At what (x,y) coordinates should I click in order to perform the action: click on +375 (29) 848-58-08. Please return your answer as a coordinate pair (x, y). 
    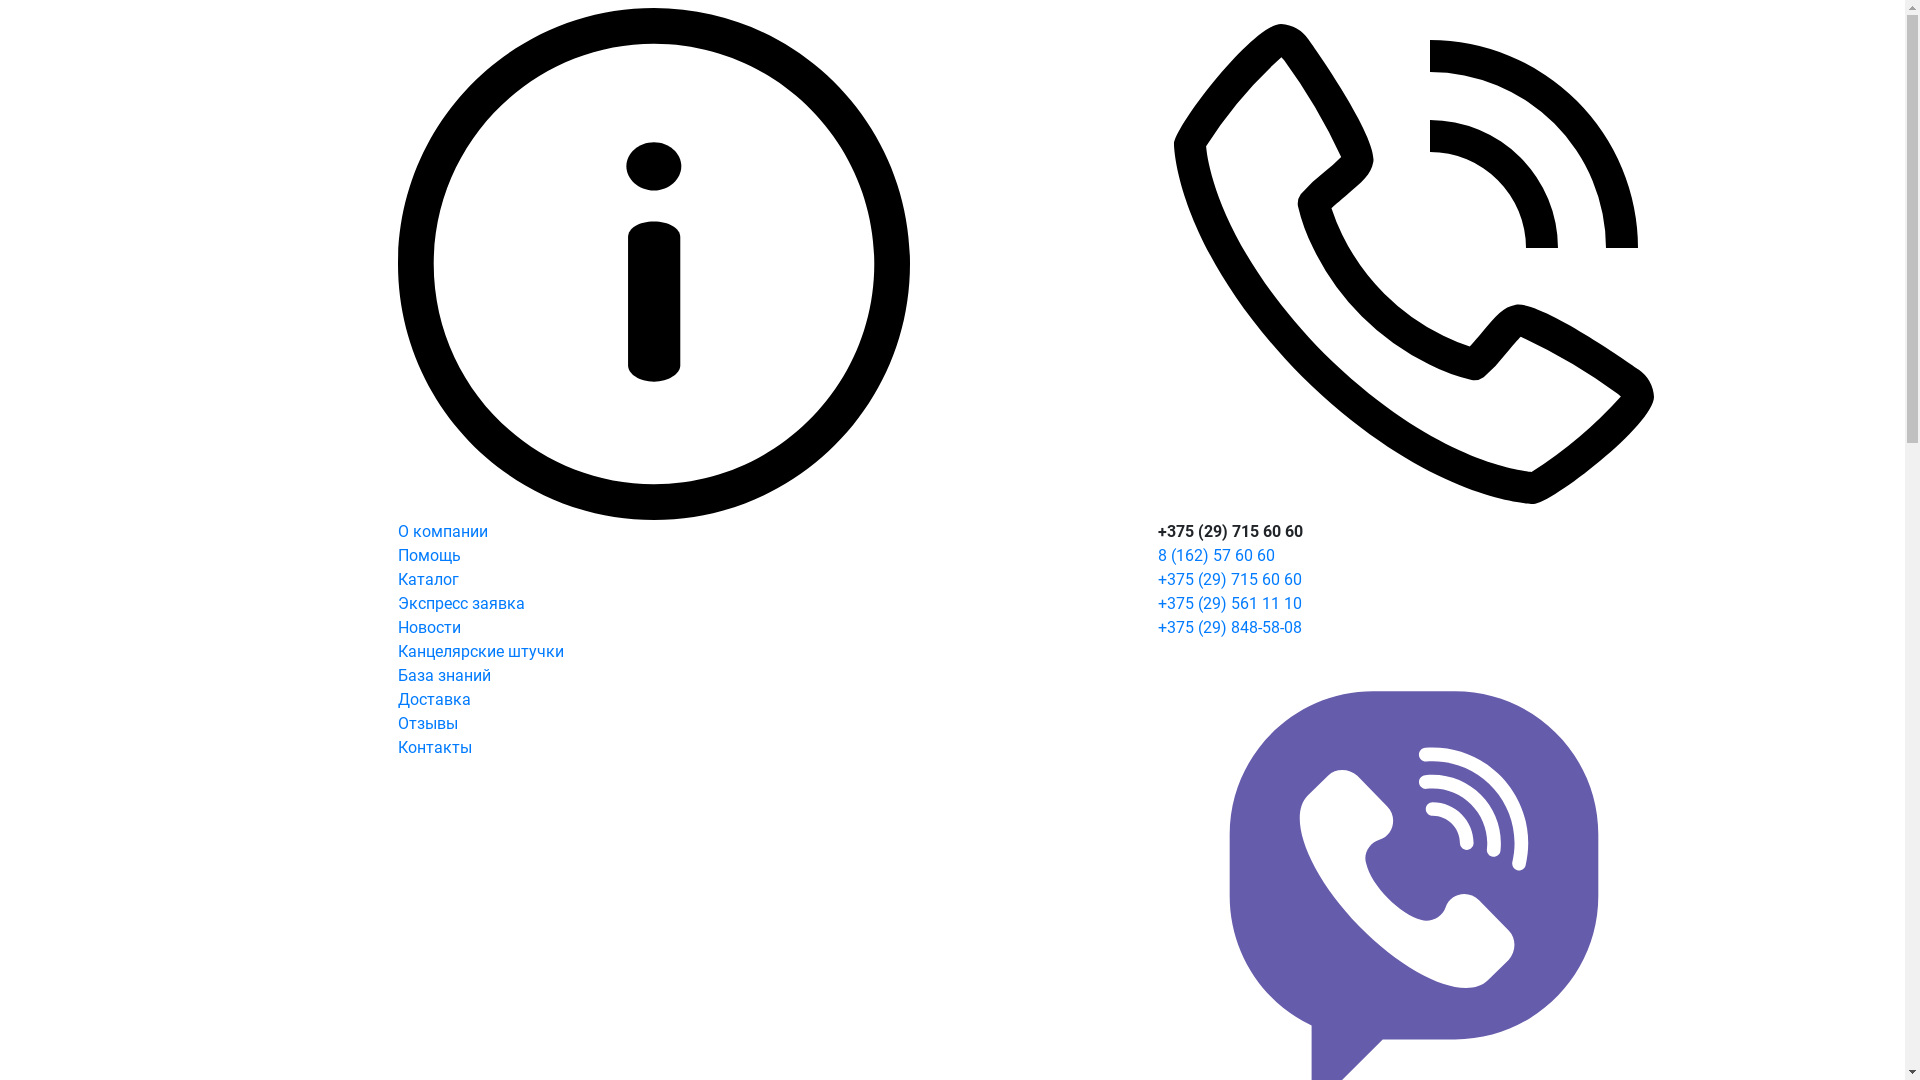
    Looking at the image, I should click on (1230, 628).